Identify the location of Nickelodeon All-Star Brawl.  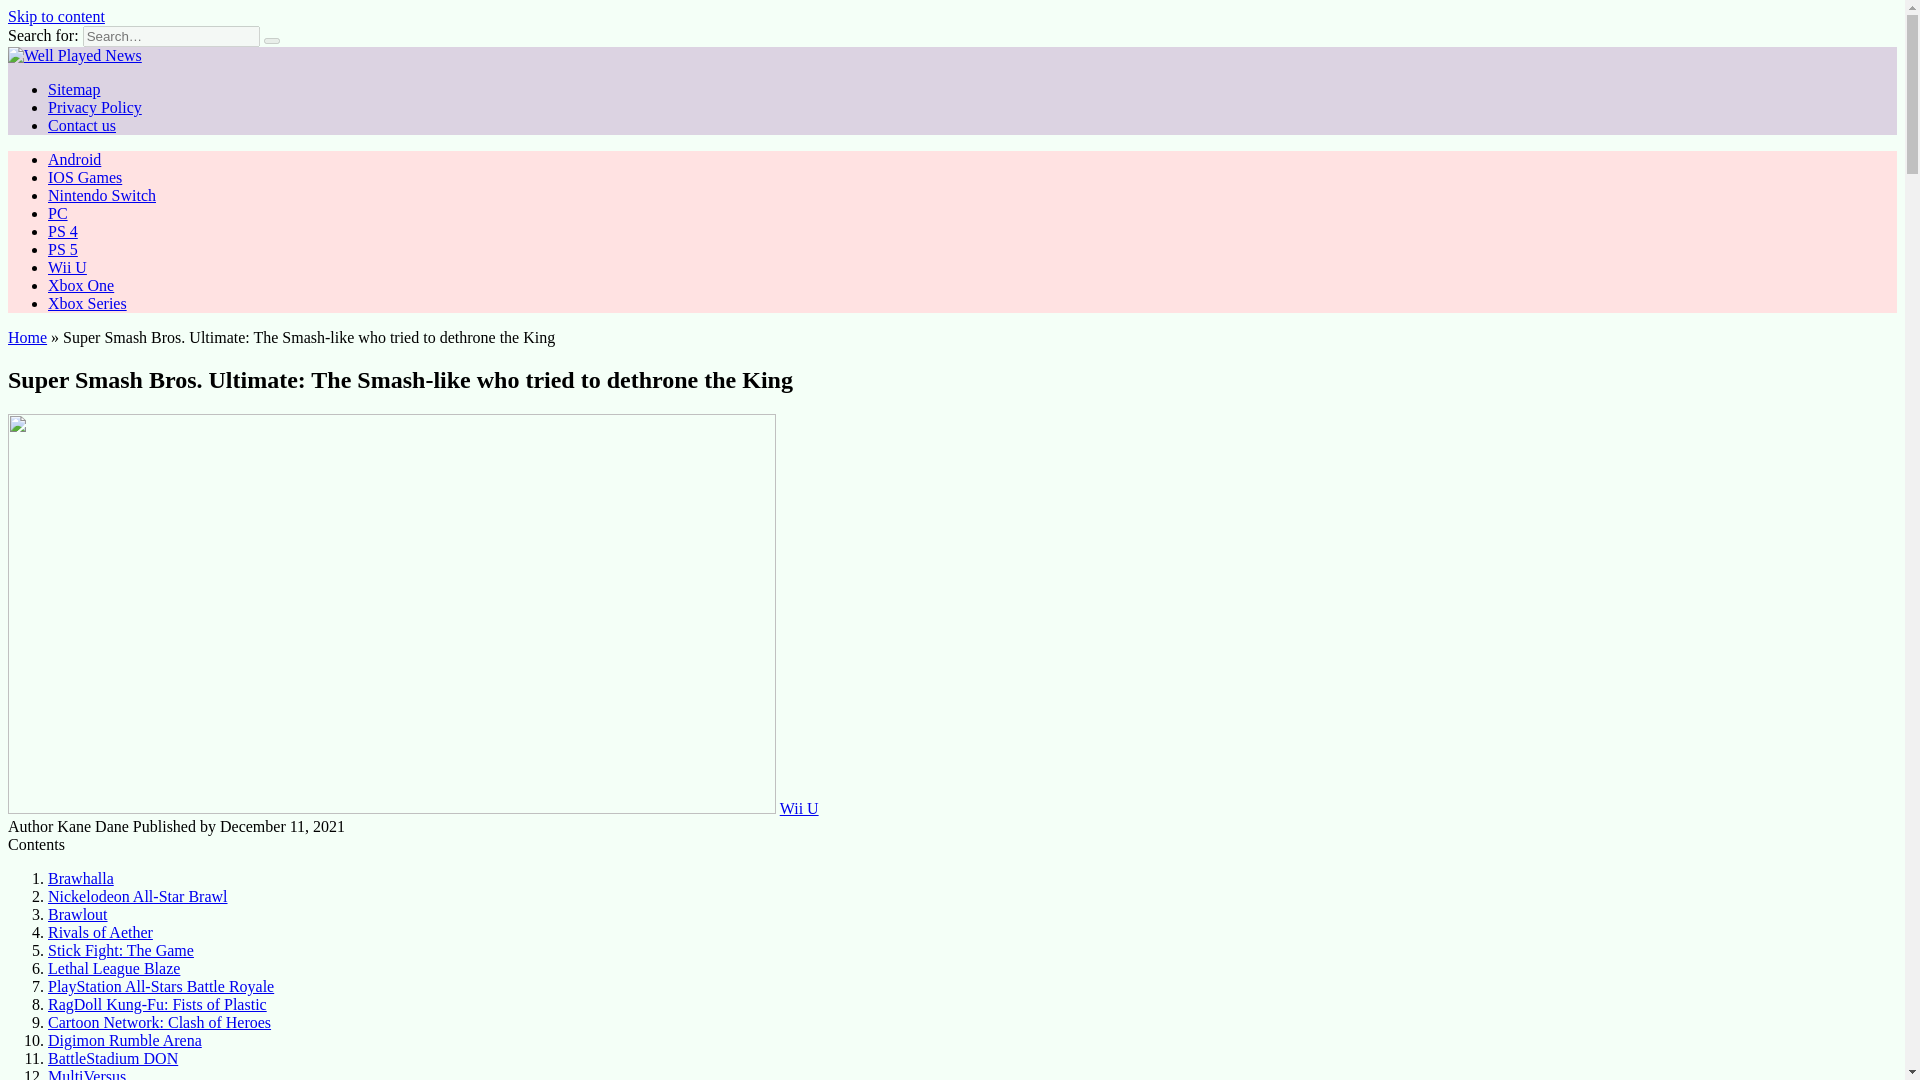
(138, 896).